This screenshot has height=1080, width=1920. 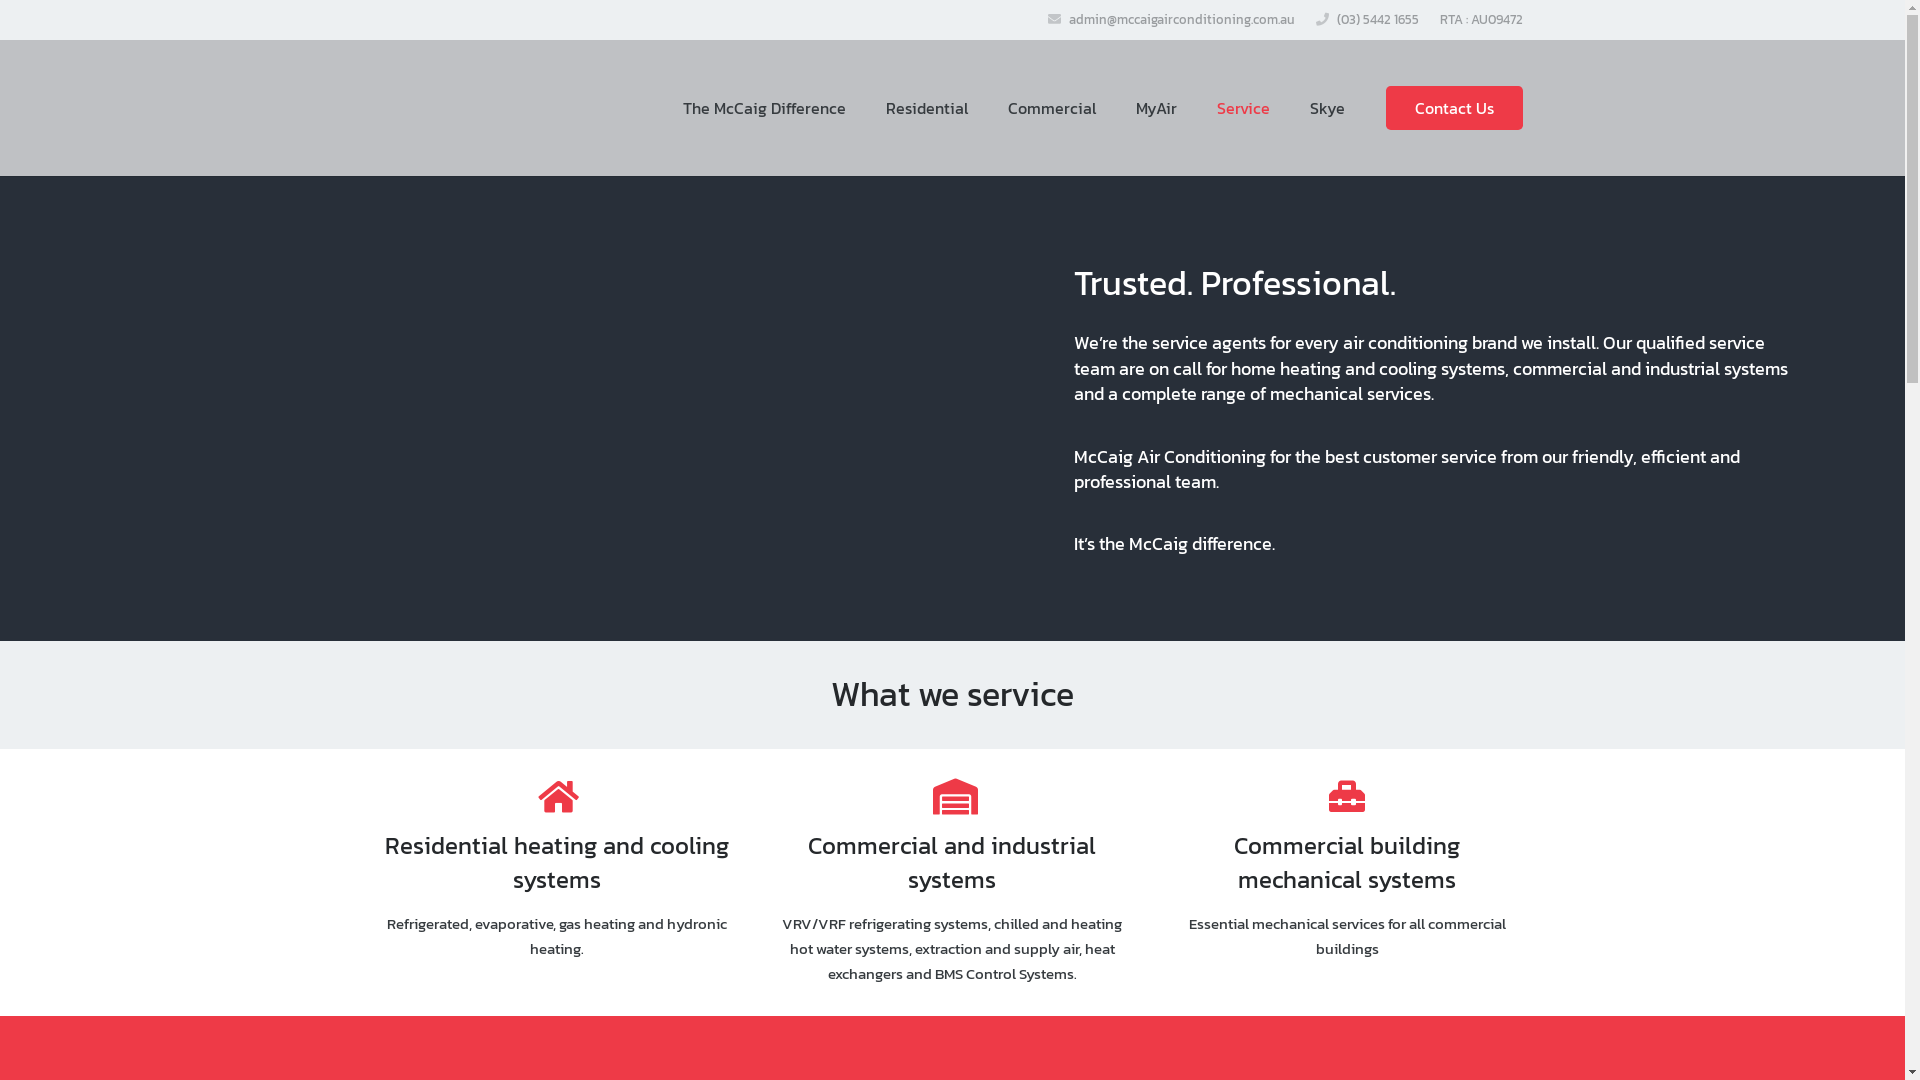 I want to click on Skye, so click(x=1328, y=108).